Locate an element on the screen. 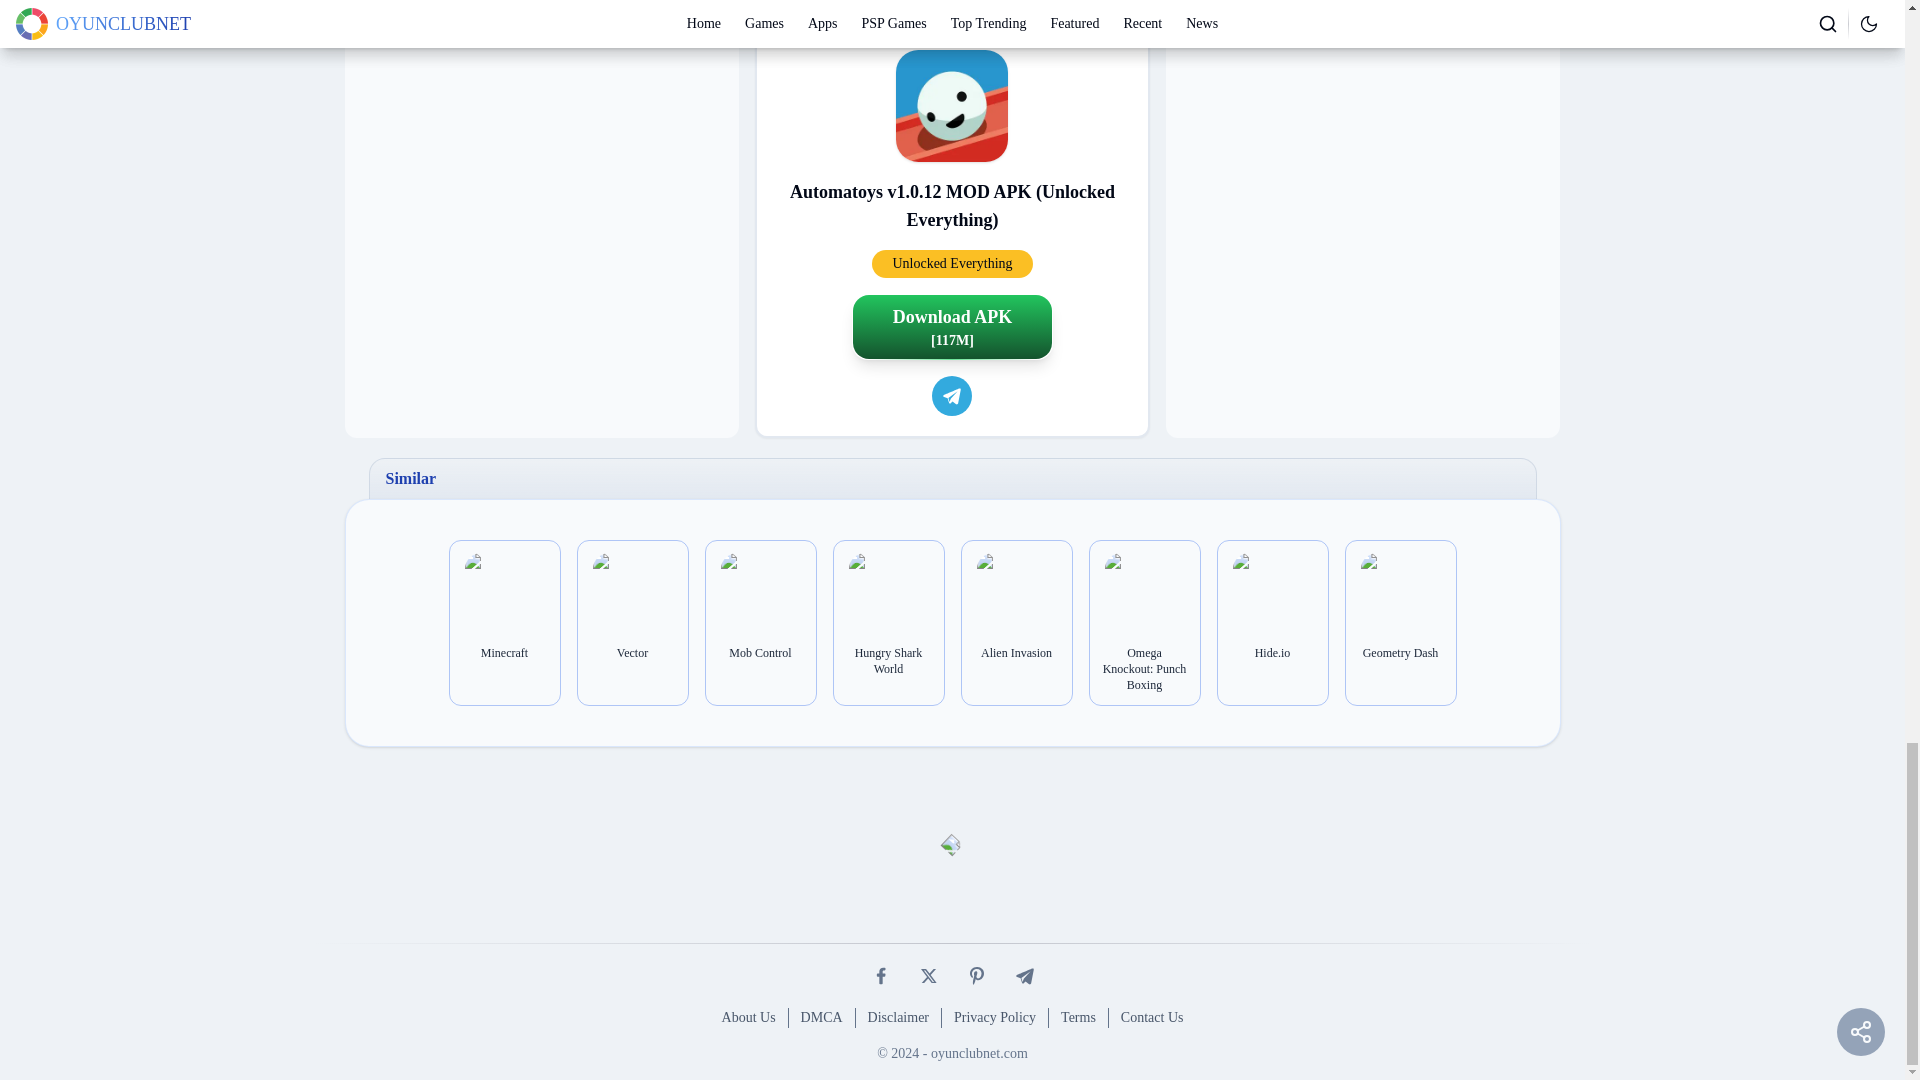 The width and height of the screenshot is (1920, 1080). Geometry Dash is located at coordinates (1400, 652).